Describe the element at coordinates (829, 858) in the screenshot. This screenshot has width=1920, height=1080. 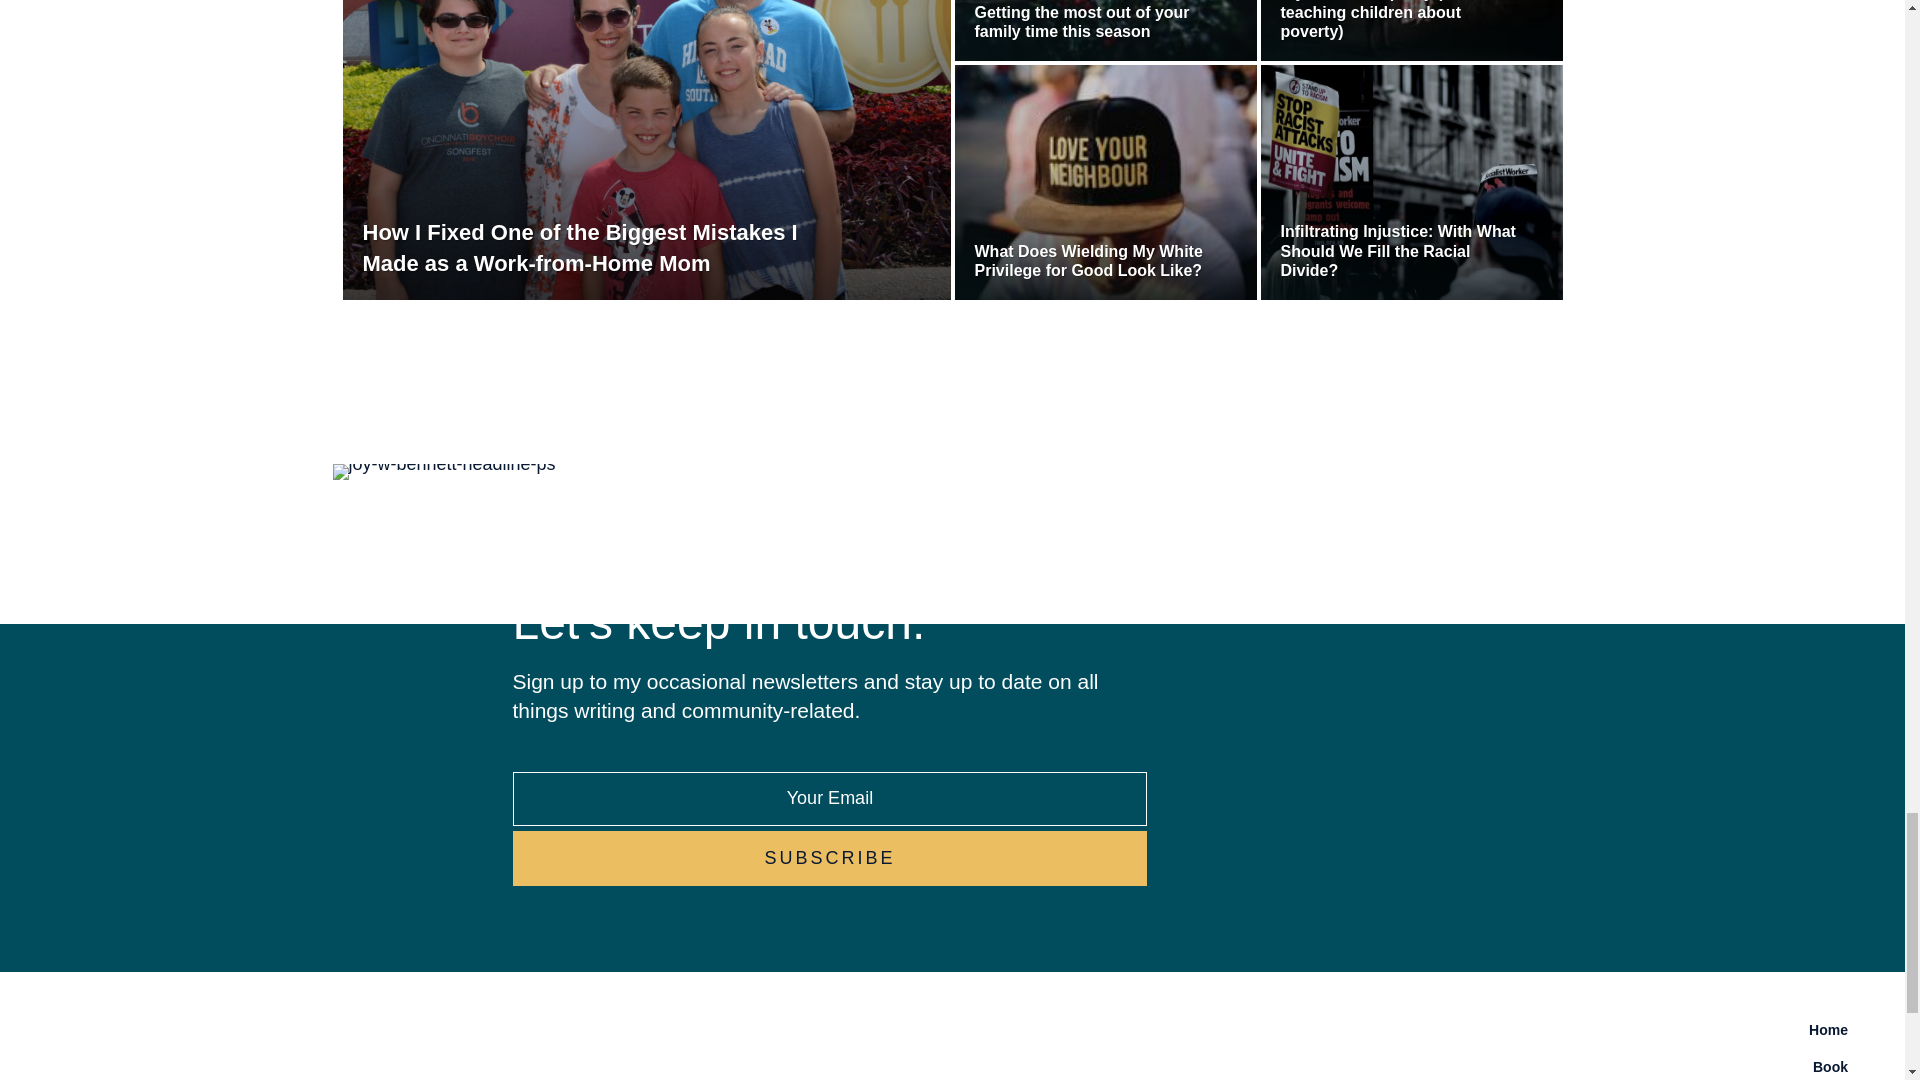
I see `Subscribe` at that location.